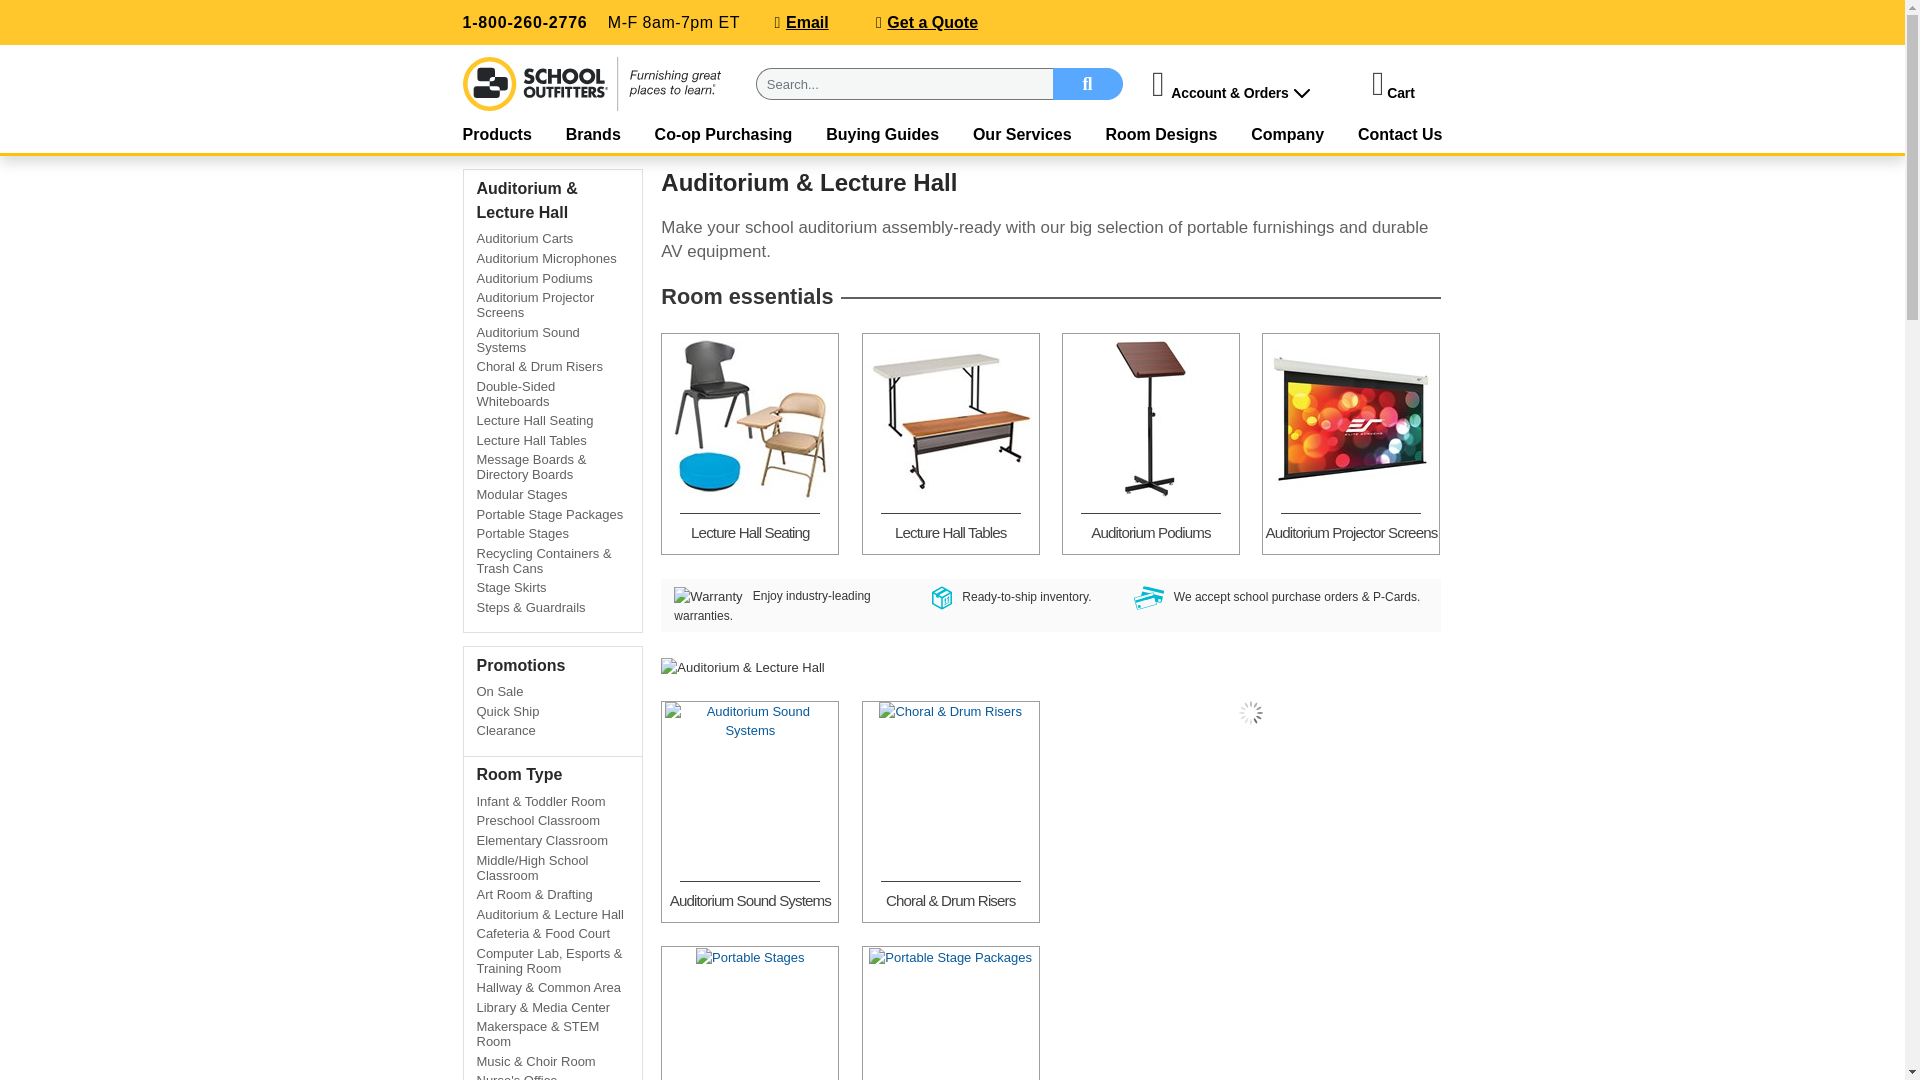  I want to click on Email, so click(807, 22).